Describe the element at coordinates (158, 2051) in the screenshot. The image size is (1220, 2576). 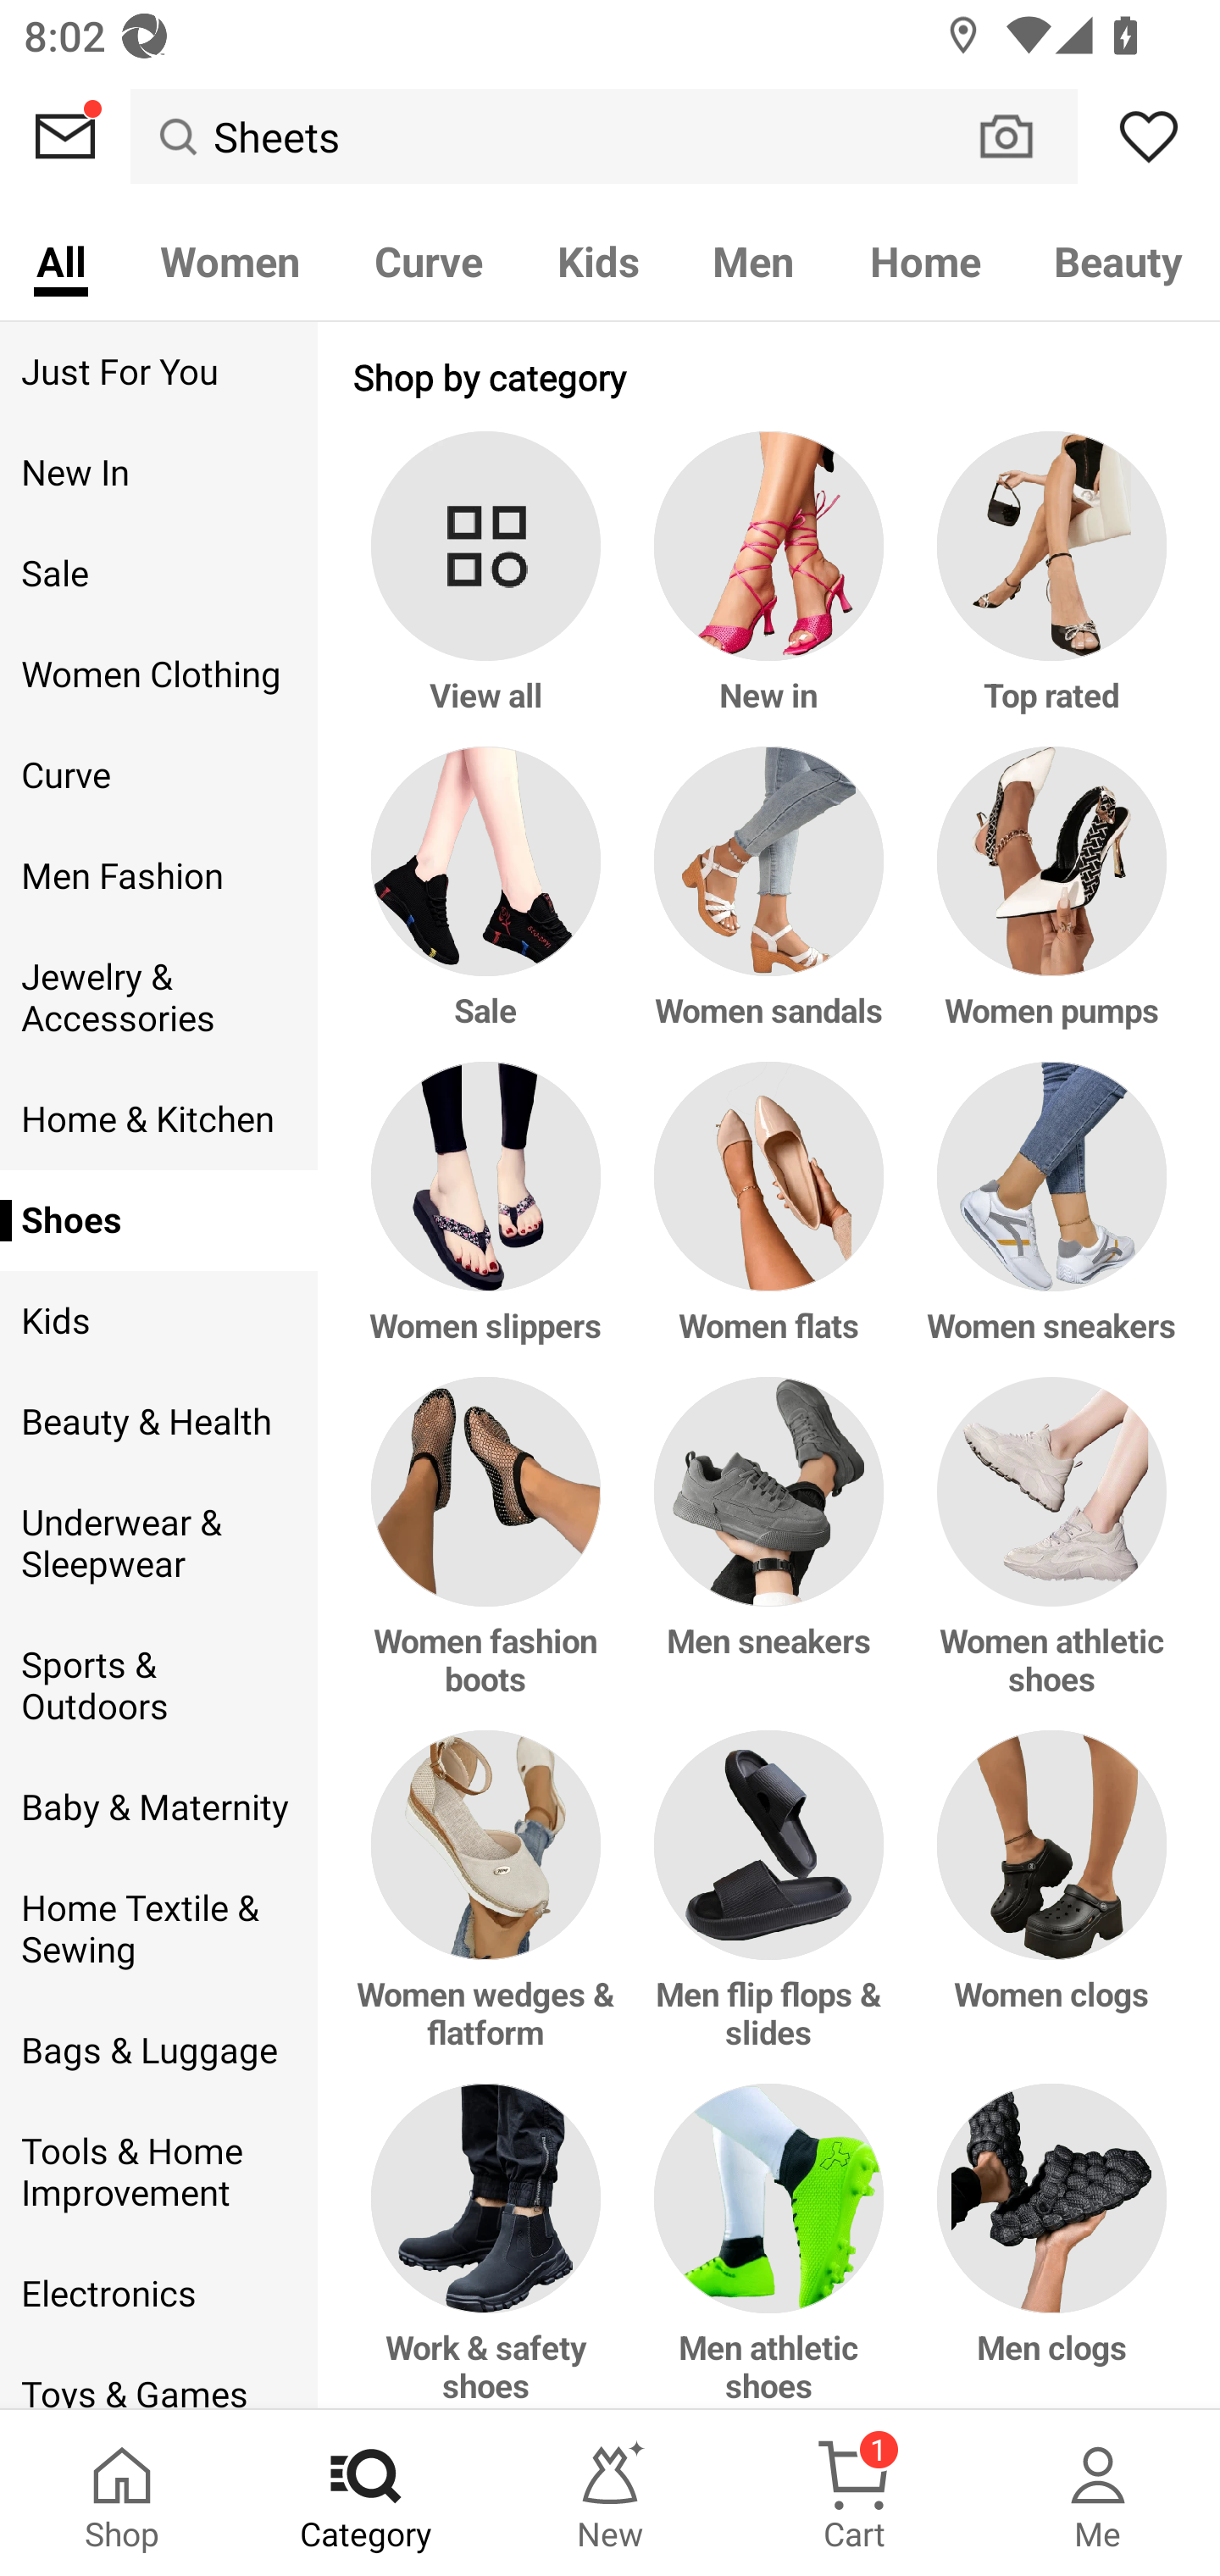
I see `Bags & Luggage` at that location.